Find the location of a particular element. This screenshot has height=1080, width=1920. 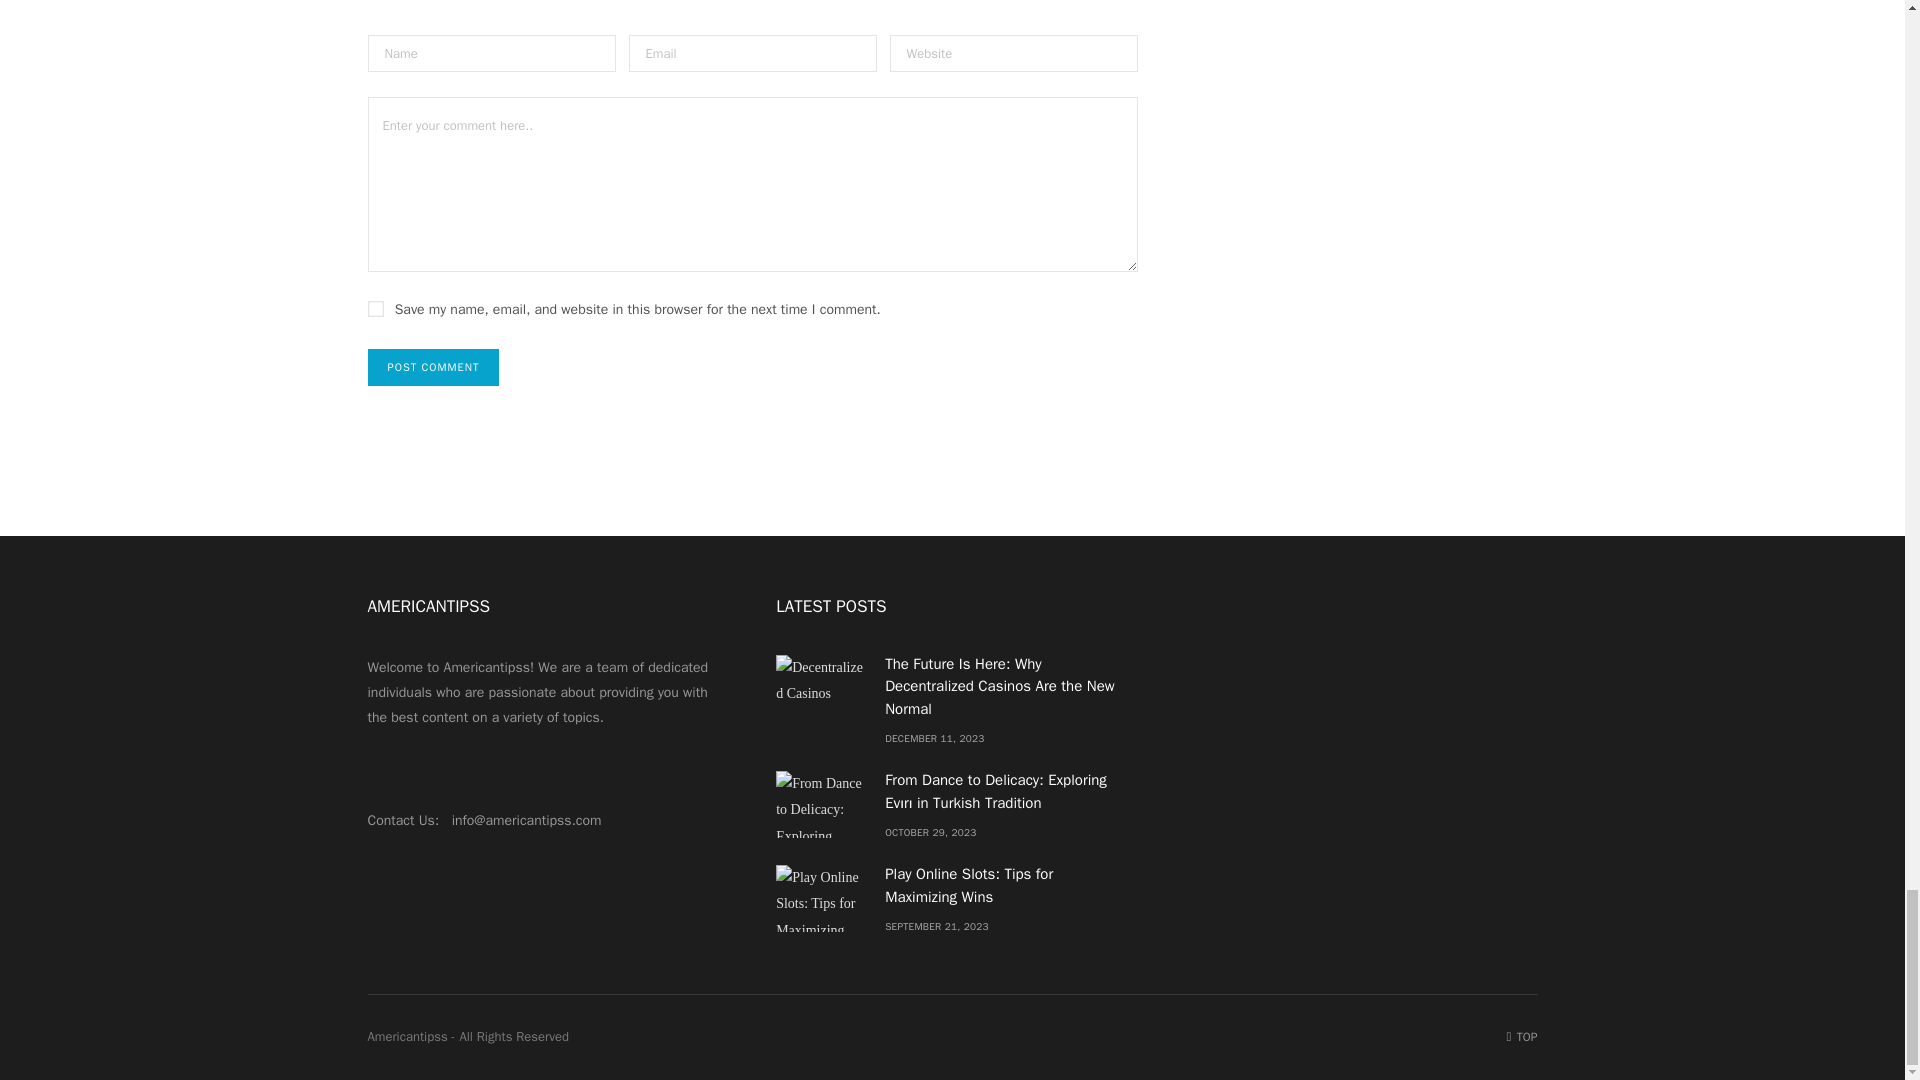

yes is located at coordinates (376, 309).